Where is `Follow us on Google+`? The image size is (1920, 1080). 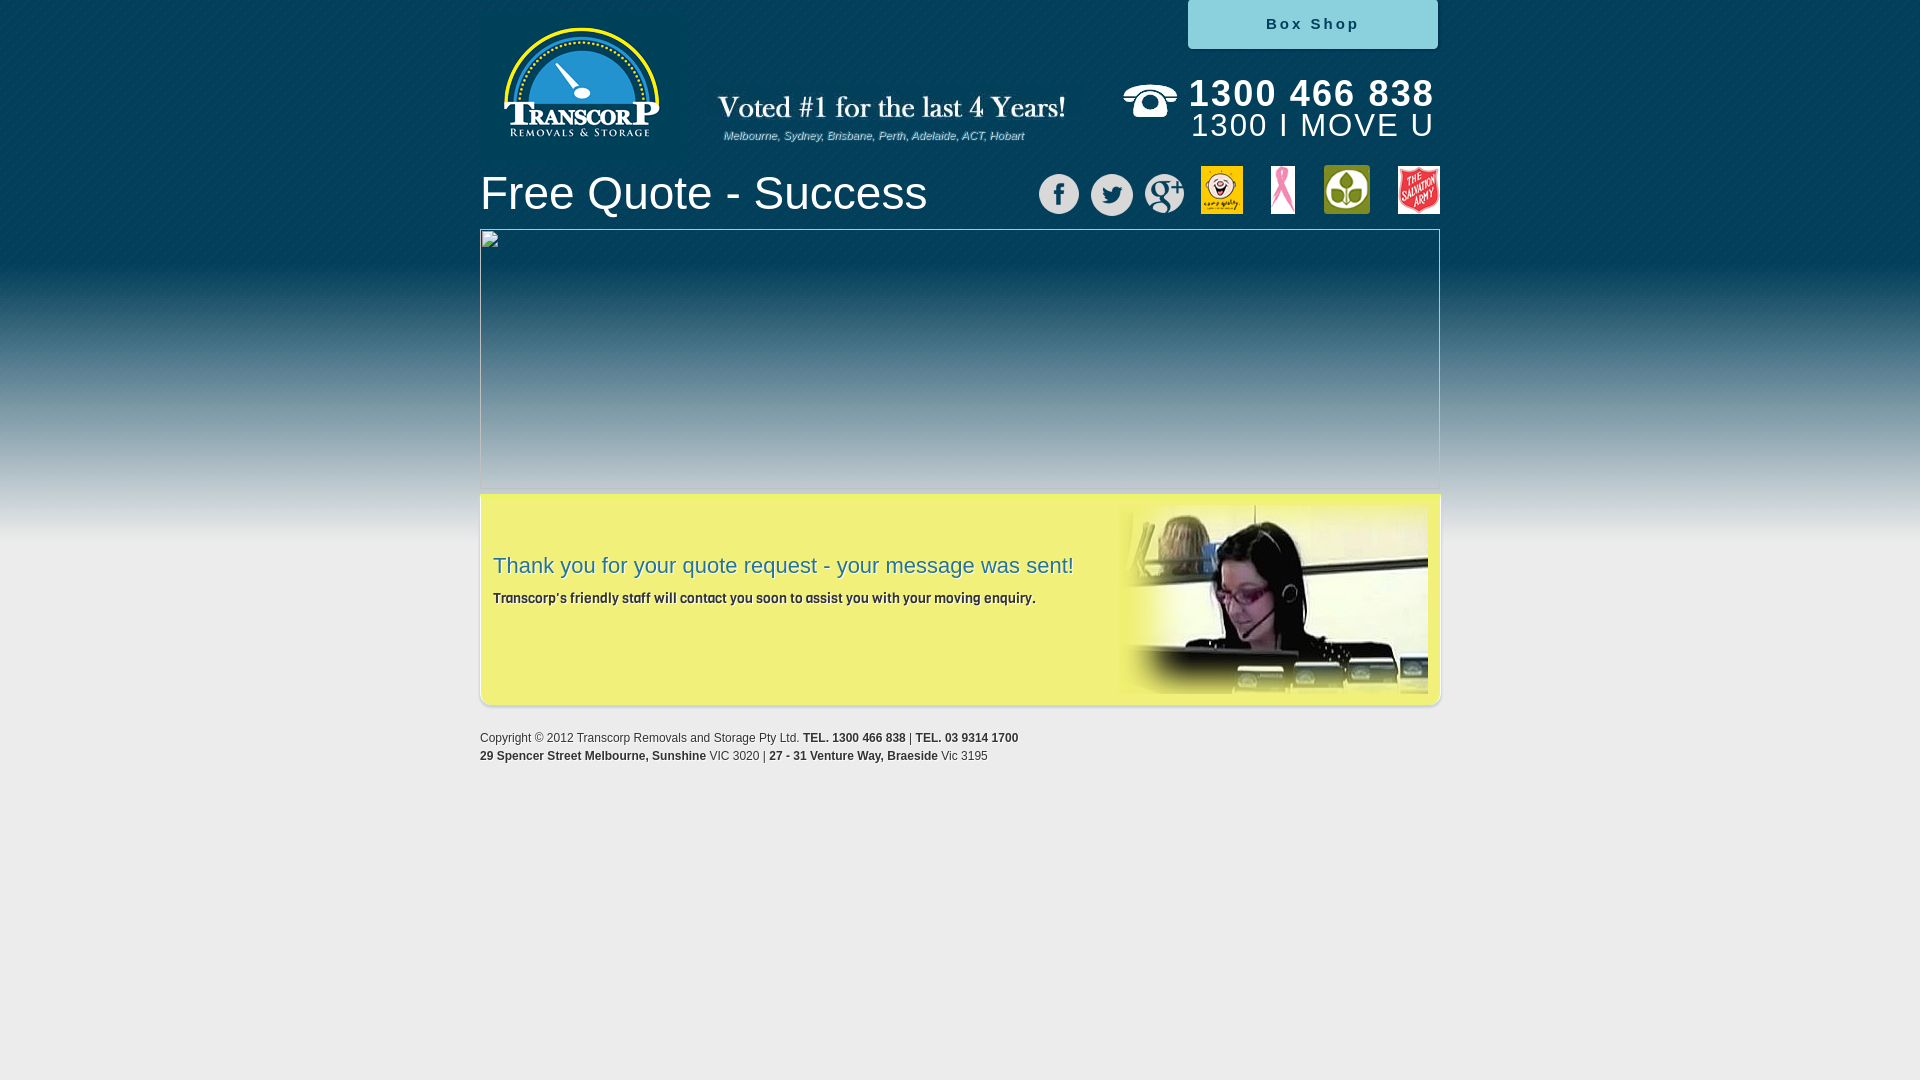
Follow us on Google+ is located at coordinates (1164, 194).